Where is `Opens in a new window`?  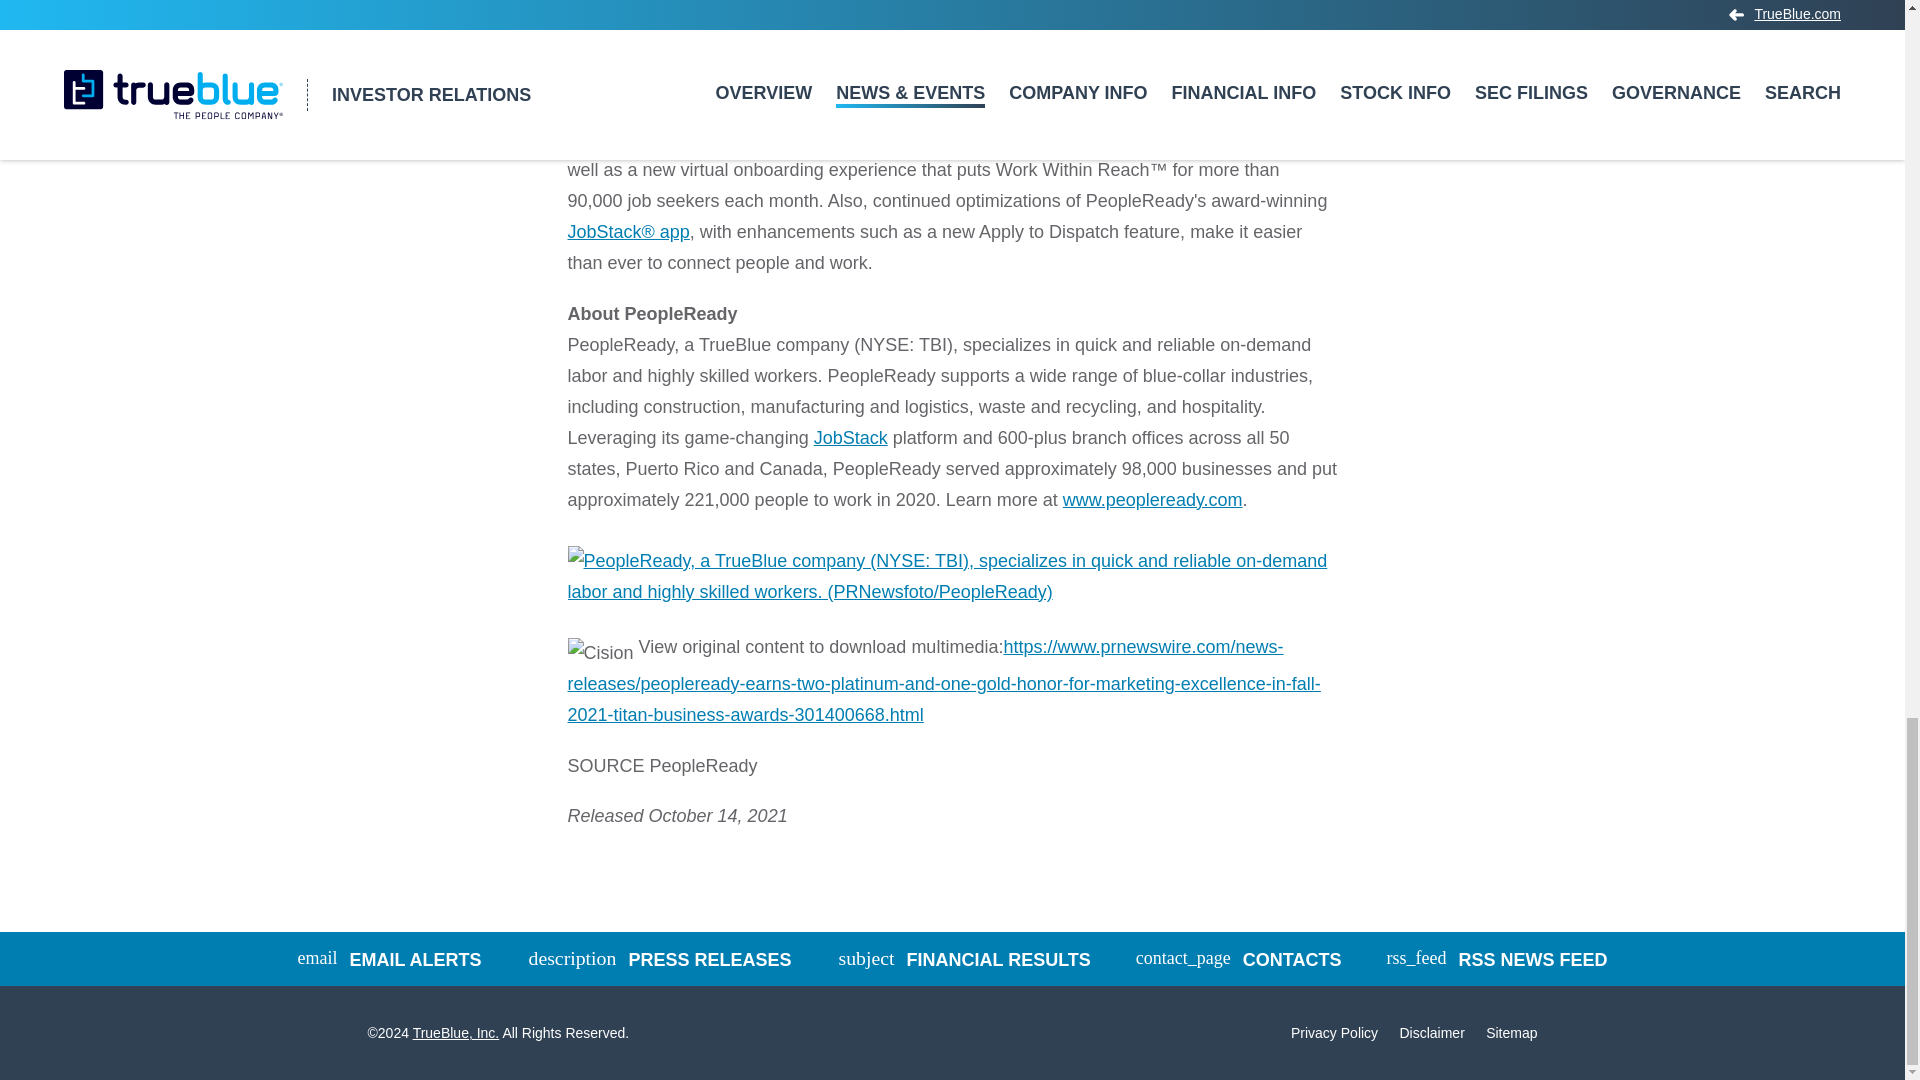 Opens in a new window is located at coordinates (944, 680).